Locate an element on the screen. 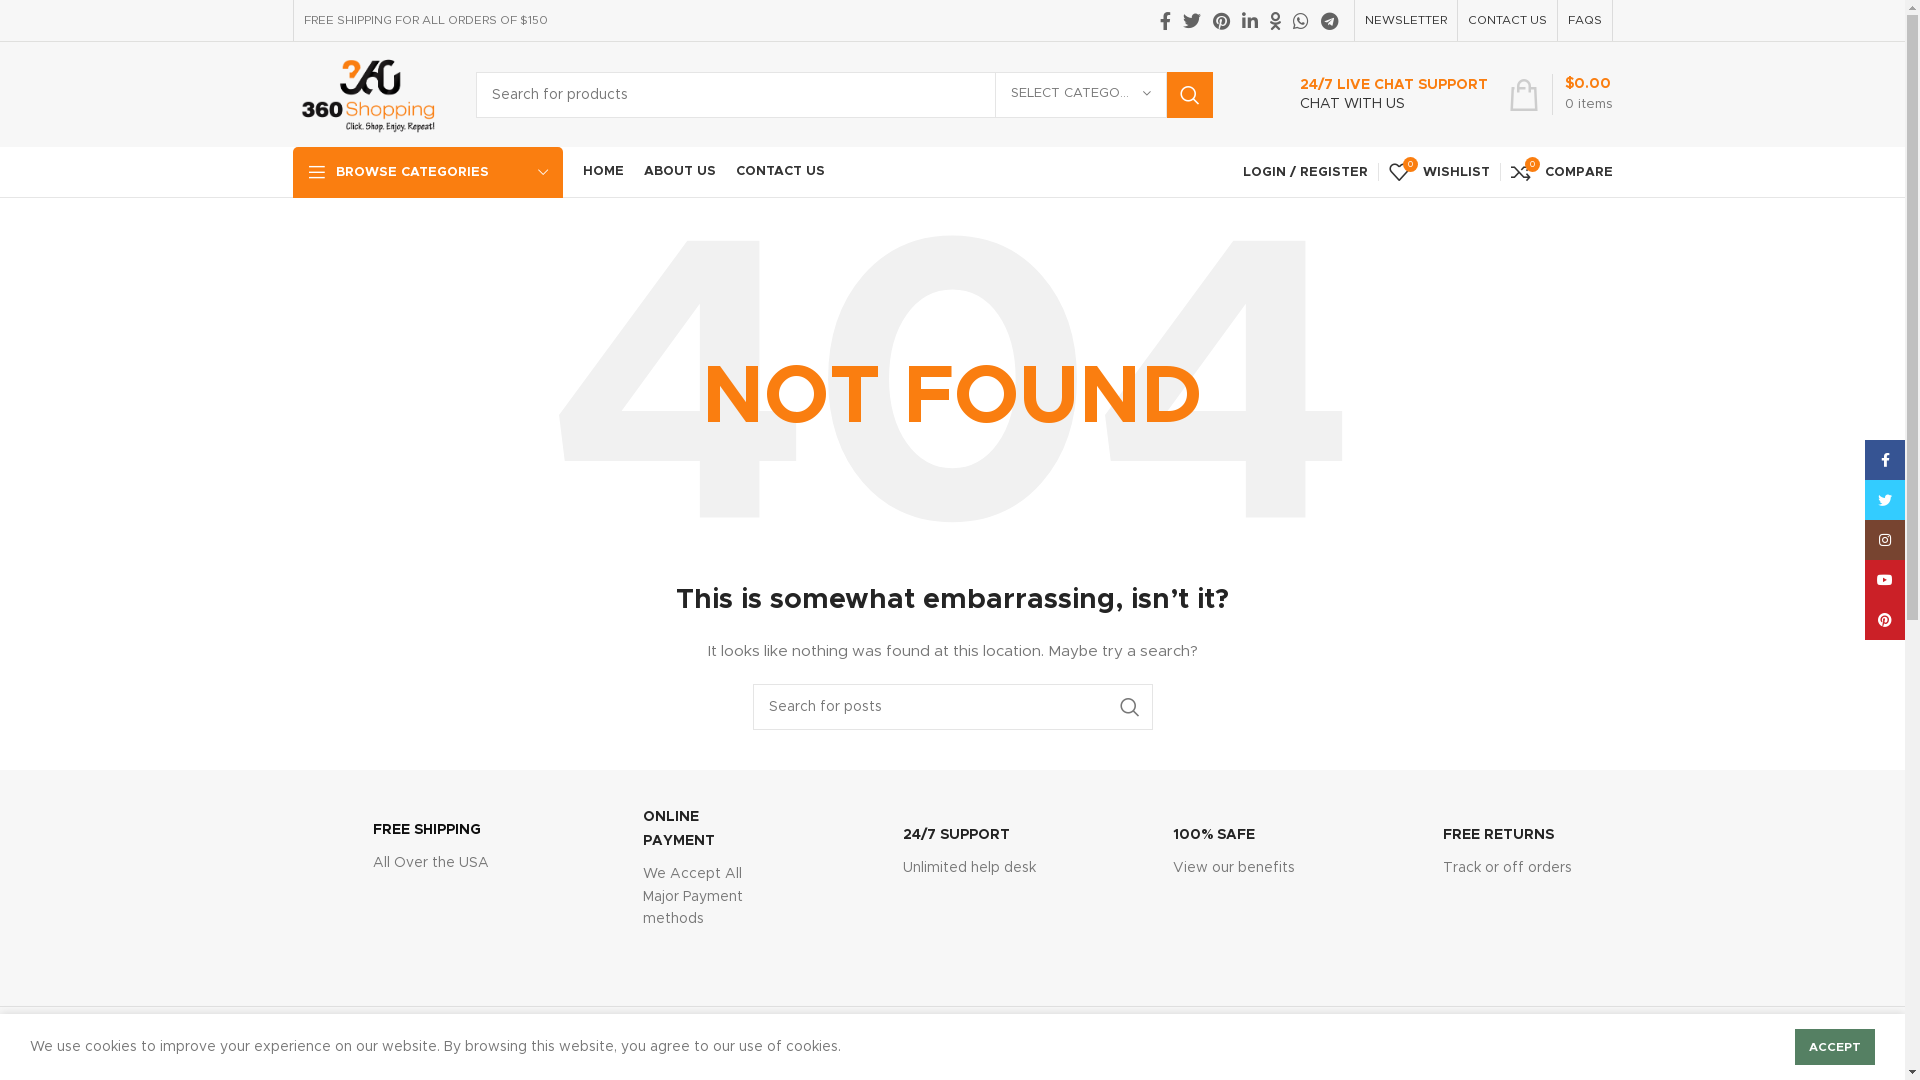  SEARCH is located at coordinates (1129, 707).